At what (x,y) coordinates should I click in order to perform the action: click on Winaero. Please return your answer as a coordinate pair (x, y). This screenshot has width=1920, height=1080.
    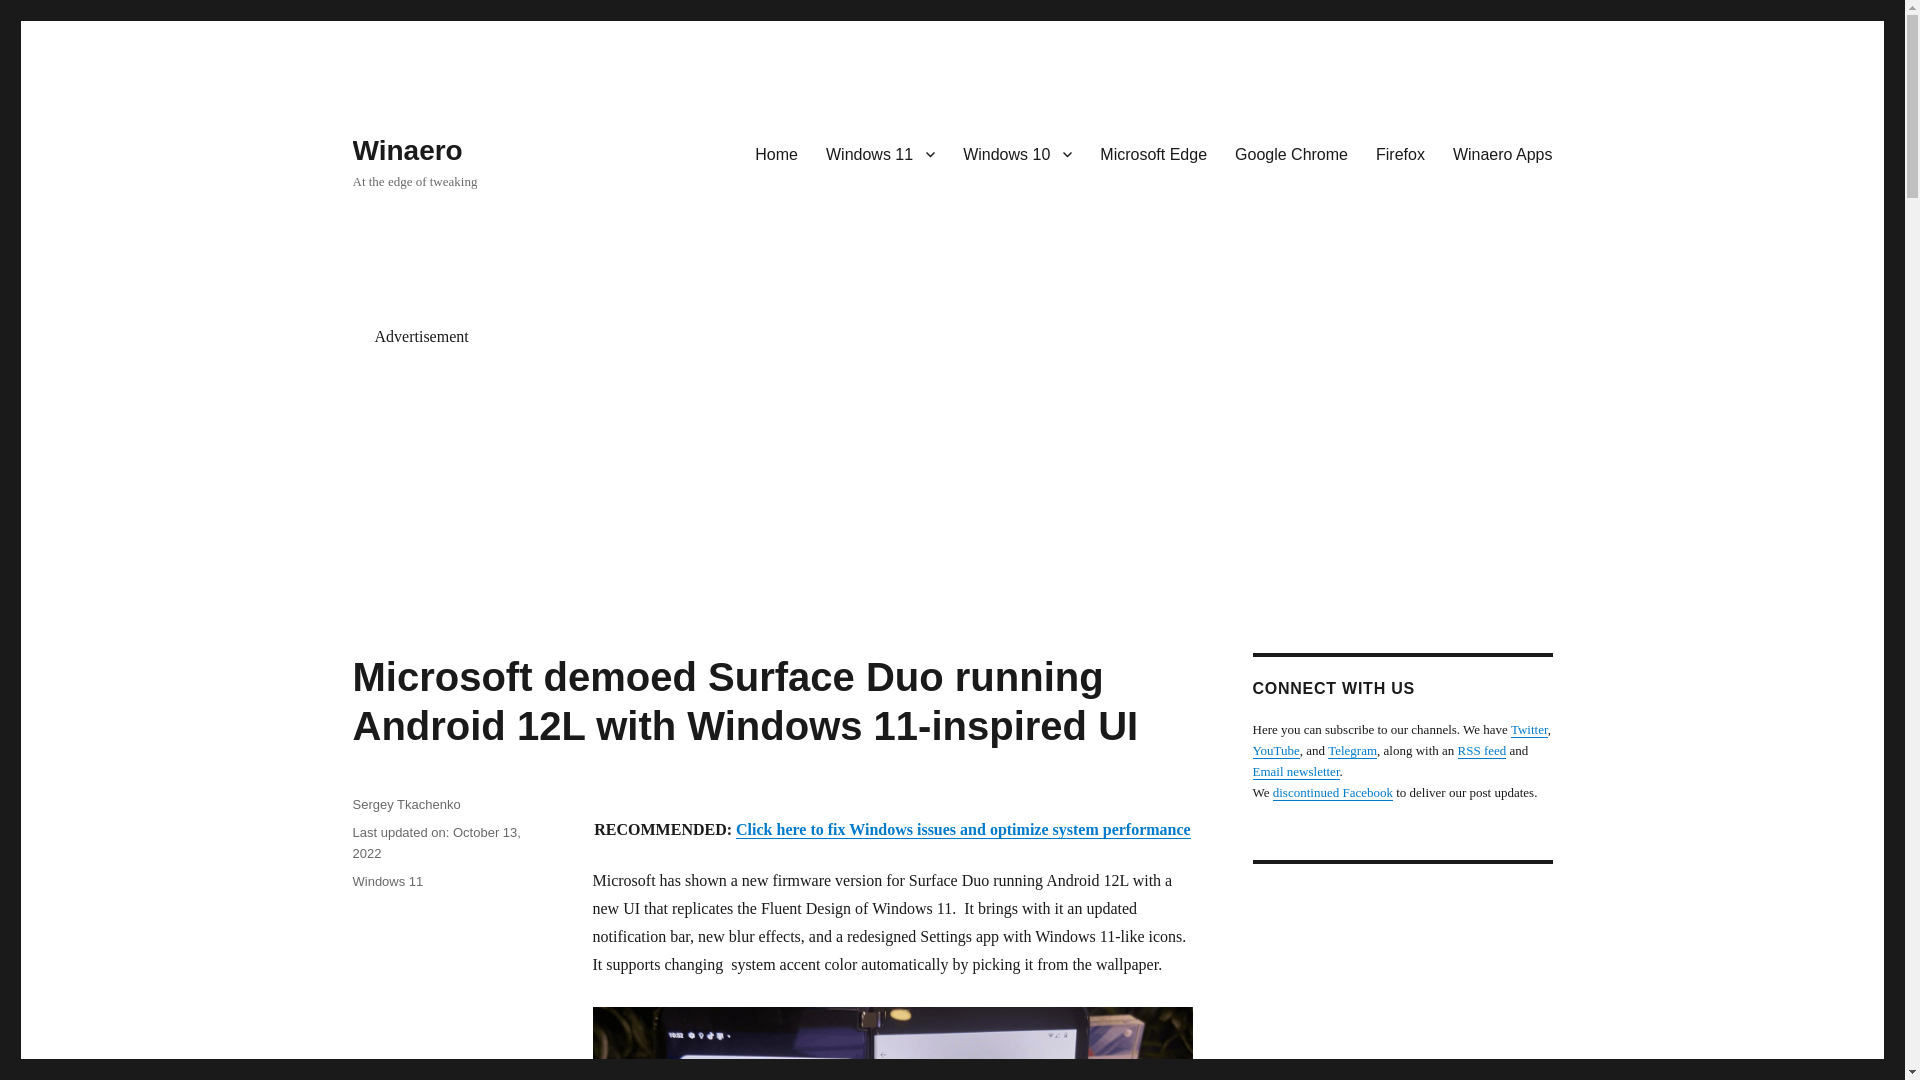
    Looking at the image, I should click on (406, 150).